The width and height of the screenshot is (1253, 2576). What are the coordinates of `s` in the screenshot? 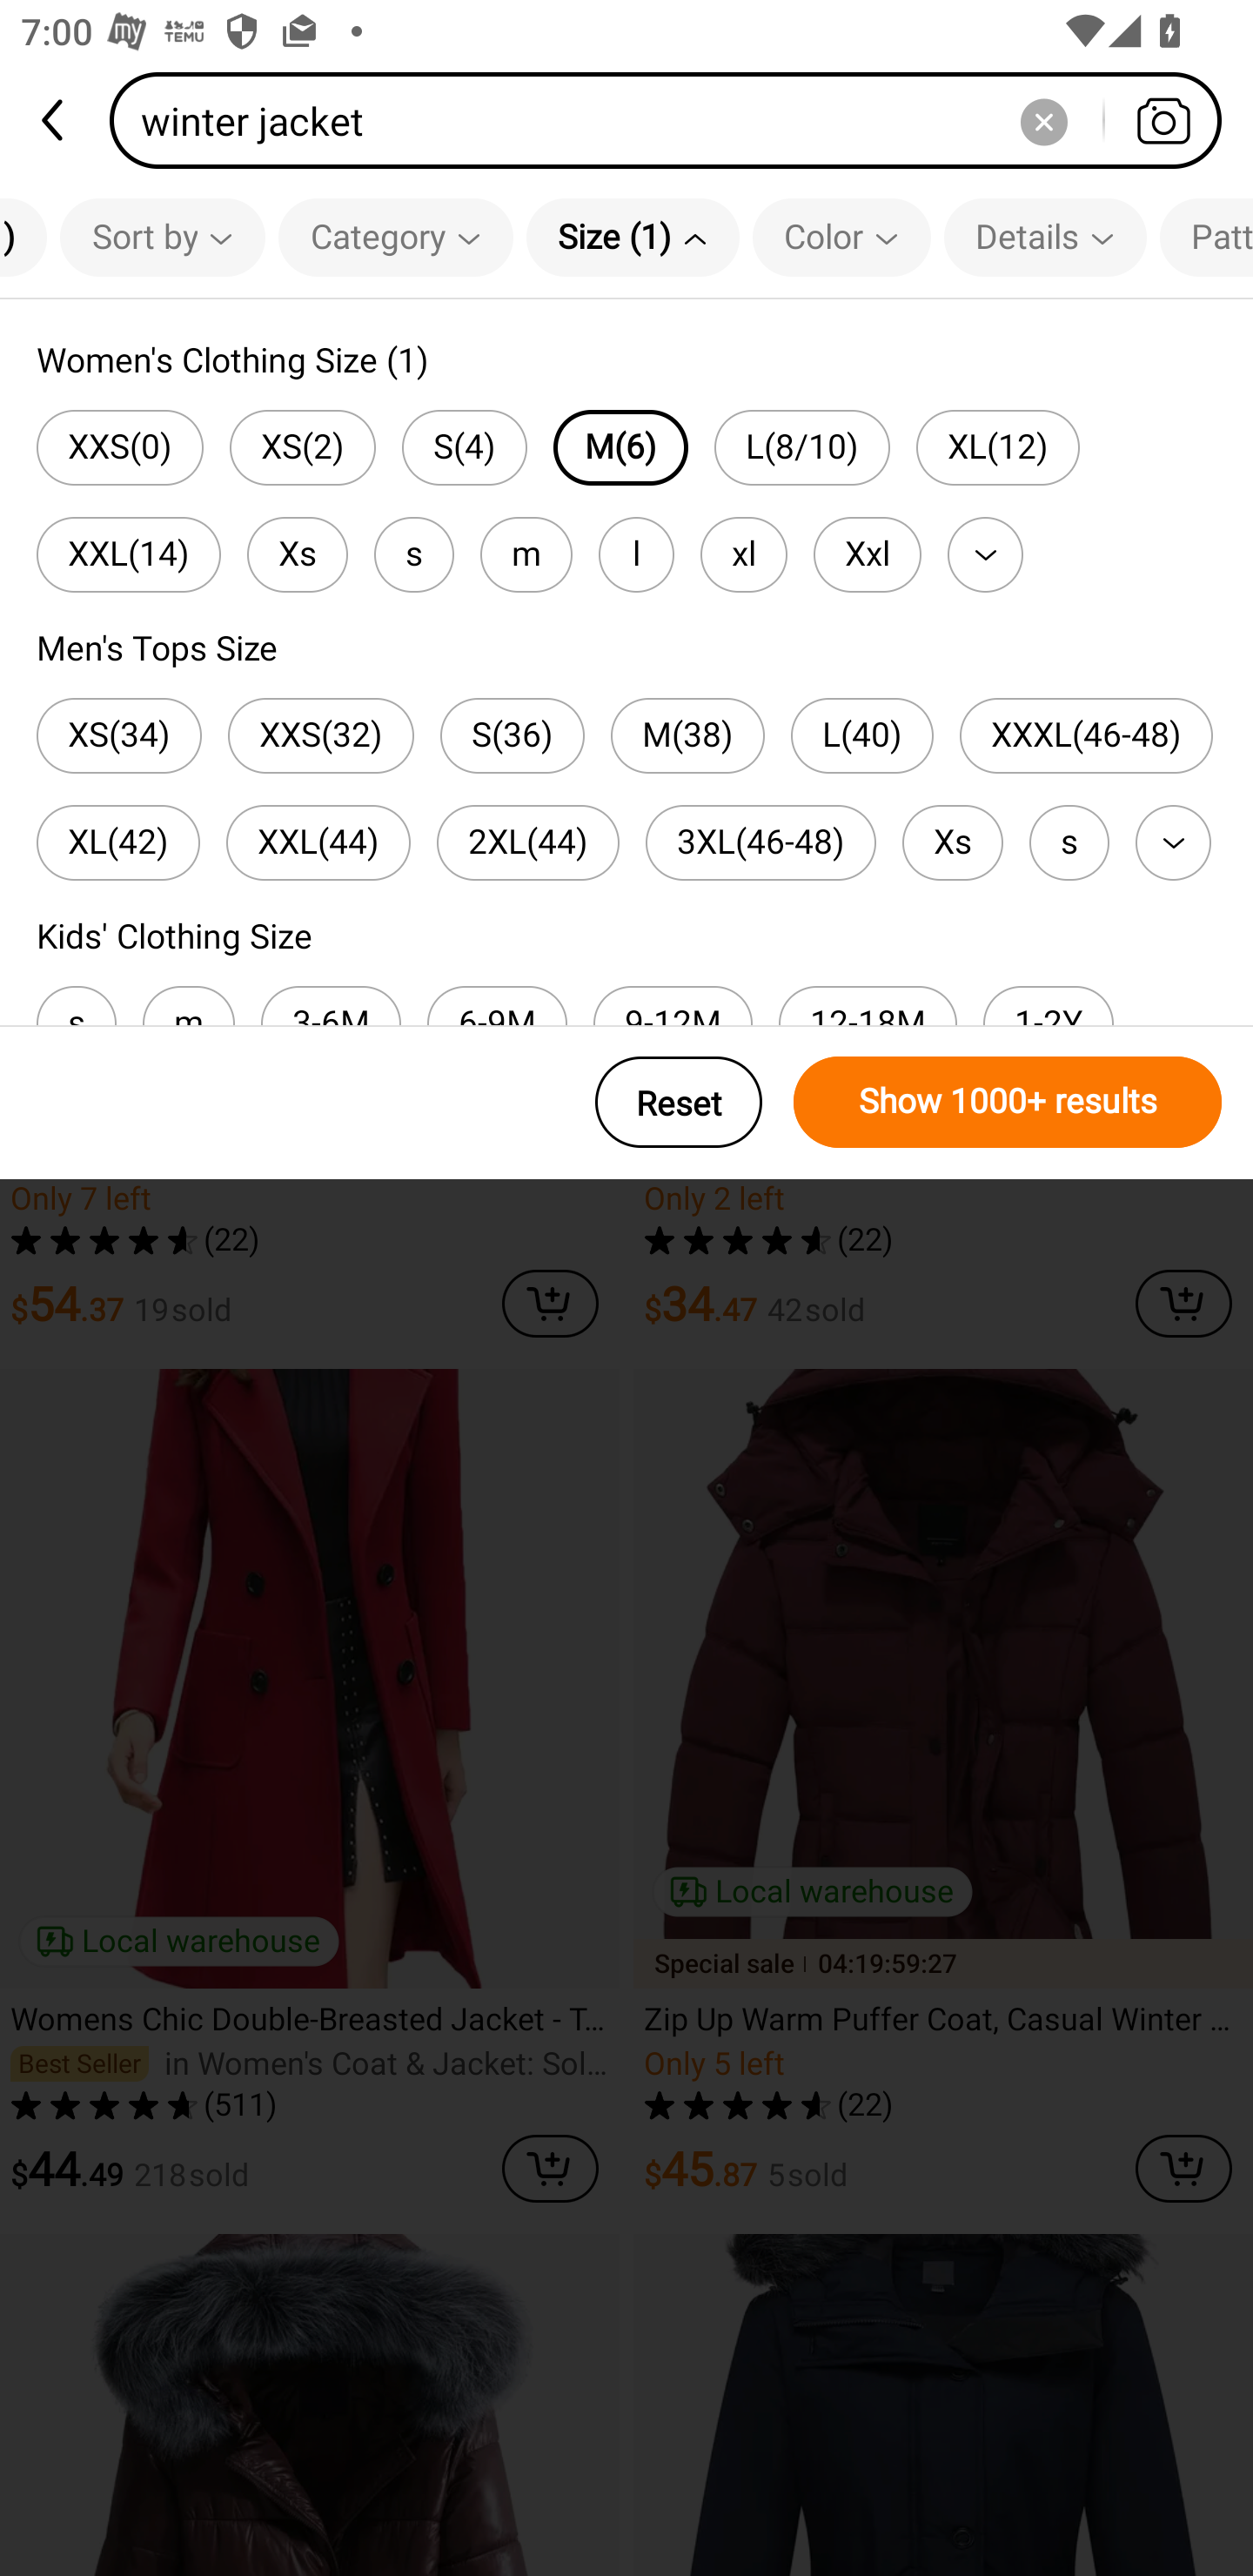 It's located at (414, 554).